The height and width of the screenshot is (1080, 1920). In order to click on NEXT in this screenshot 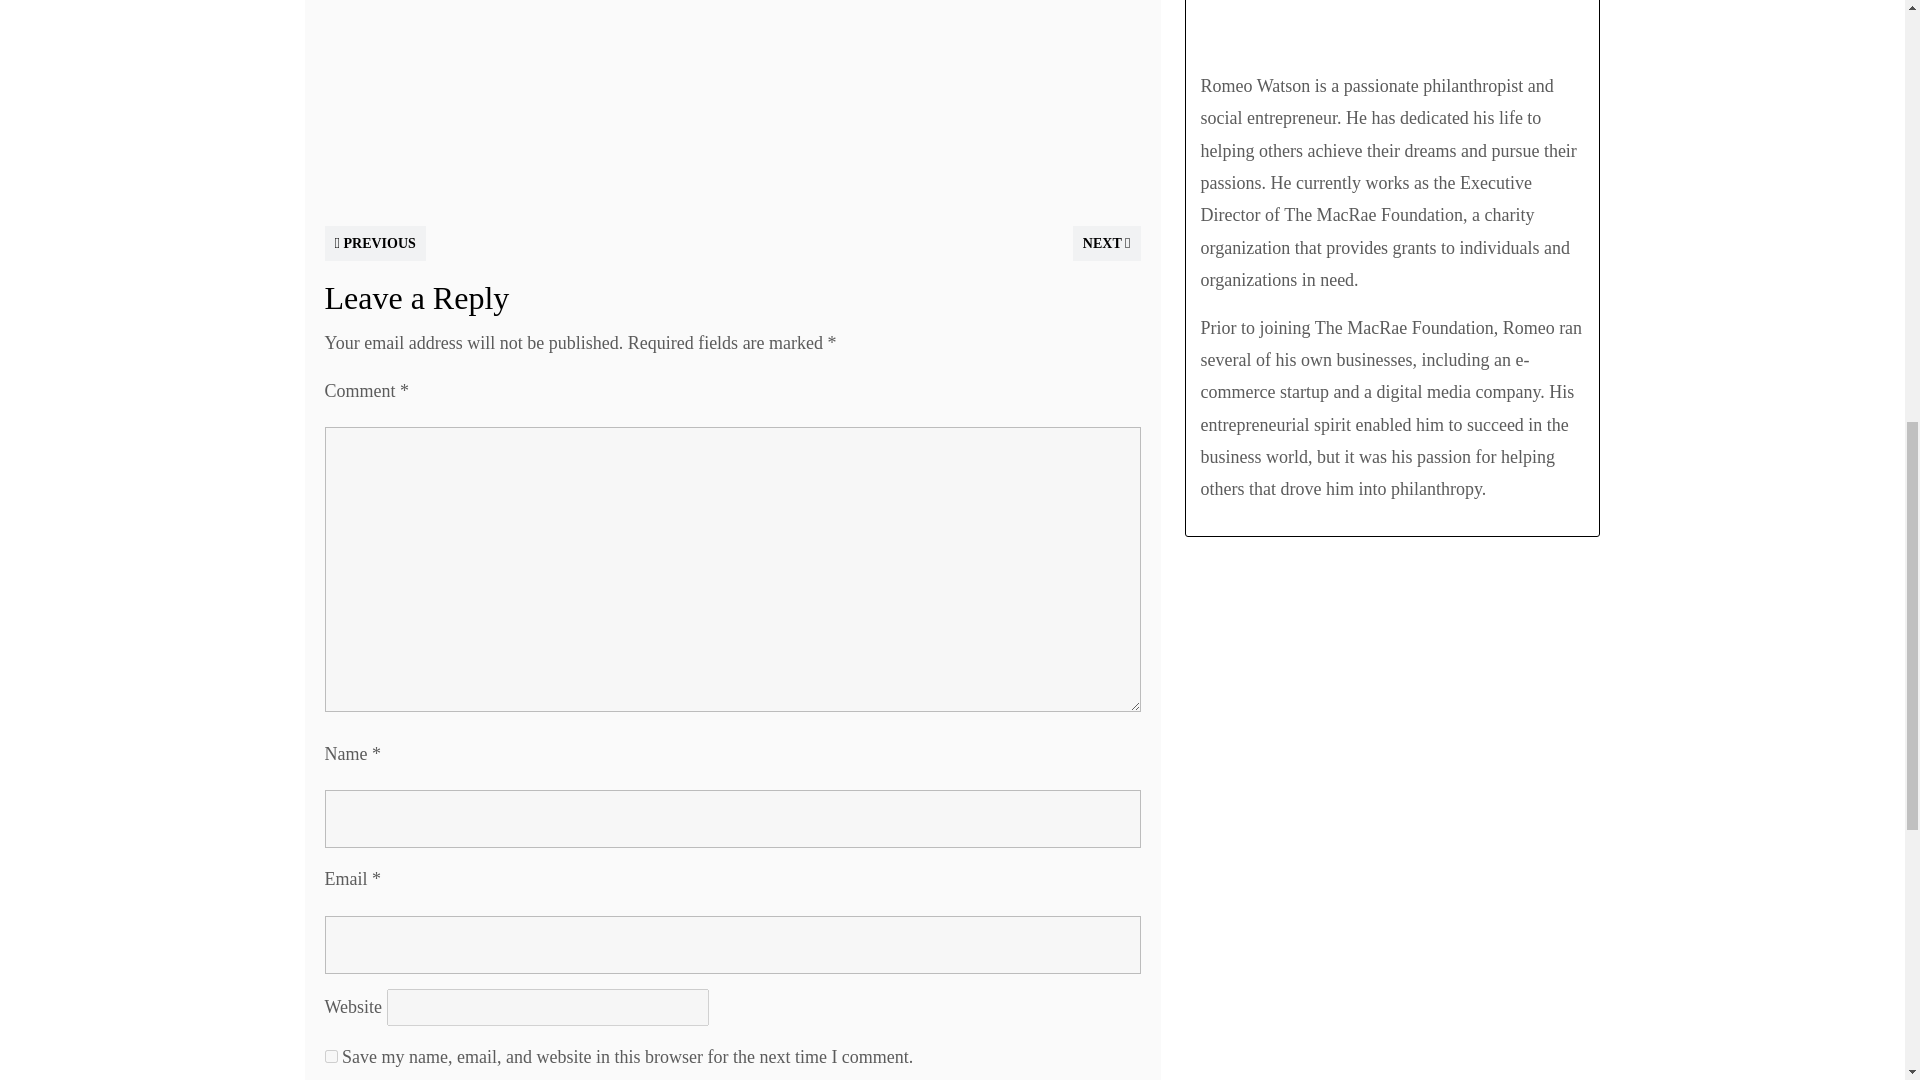, I will do `click(1106, 242)`.